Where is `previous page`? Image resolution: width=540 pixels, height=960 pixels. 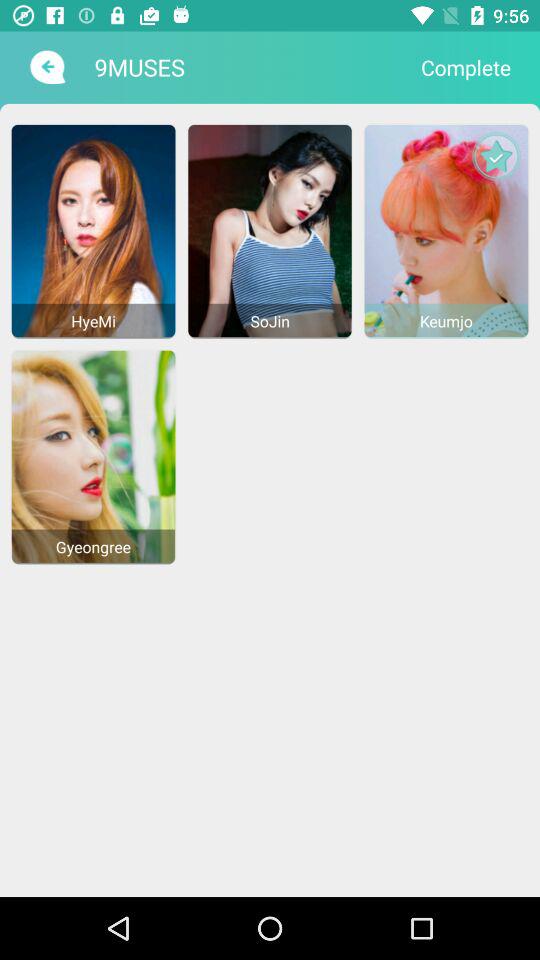
previous page is located at coordinates (46, 67).